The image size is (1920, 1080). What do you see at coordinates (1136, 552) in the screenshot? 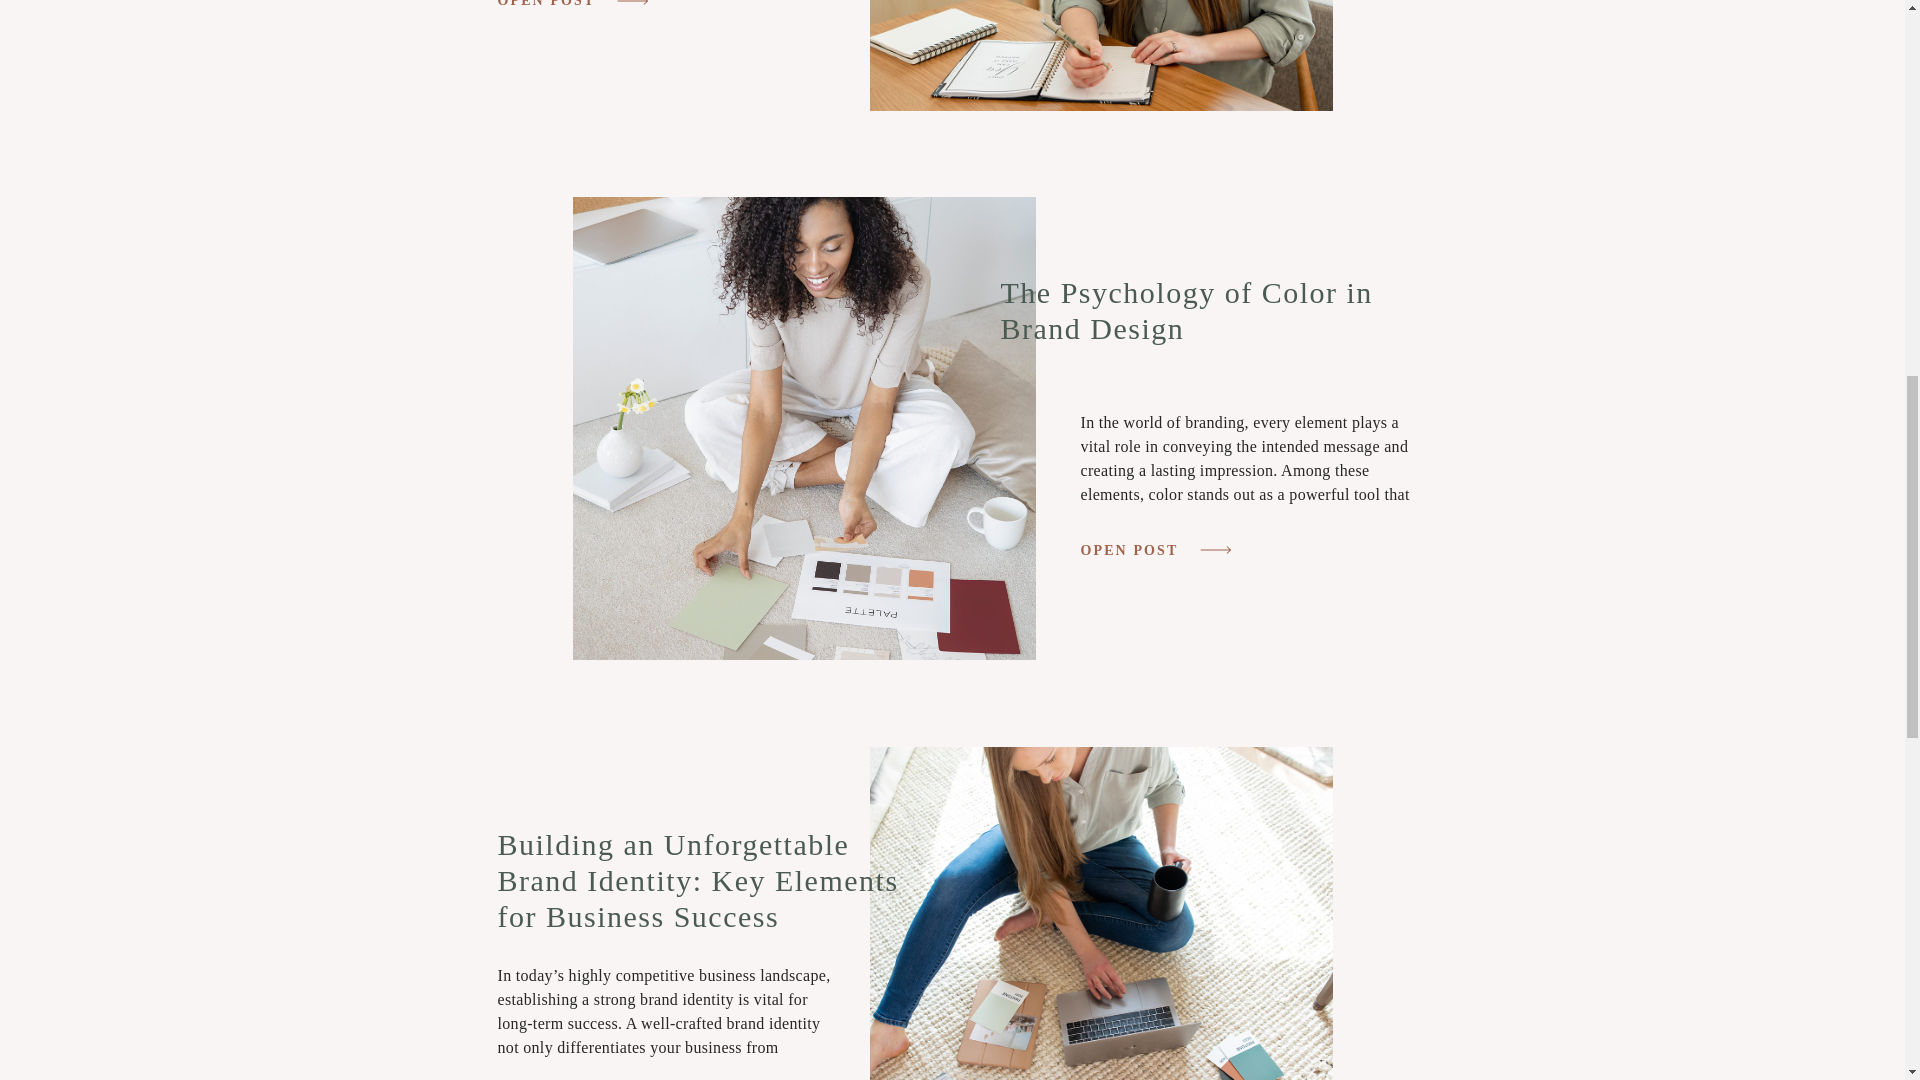
I see `OPEN POST` at bounding box center [1136, 552].